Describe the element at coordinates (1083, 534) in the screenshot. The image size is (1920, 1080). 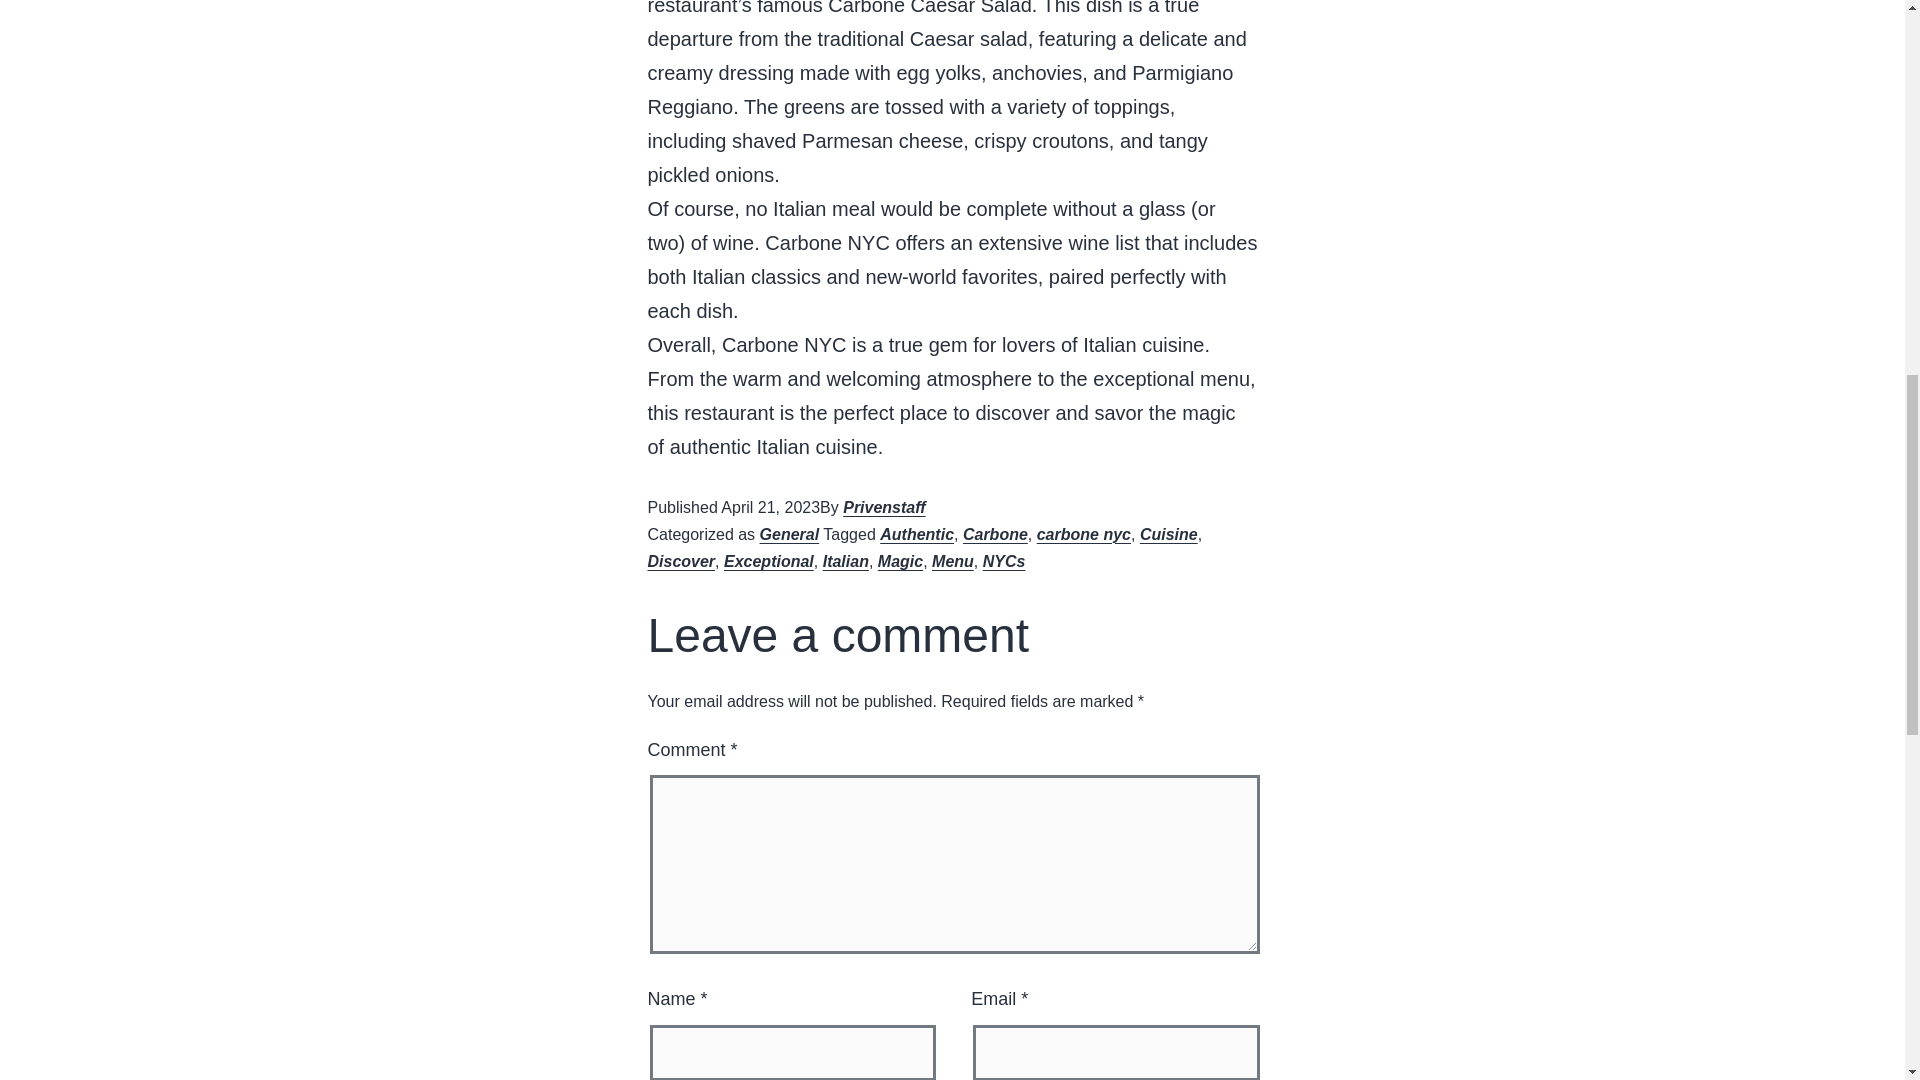
I see `carbone nyc` at that location.